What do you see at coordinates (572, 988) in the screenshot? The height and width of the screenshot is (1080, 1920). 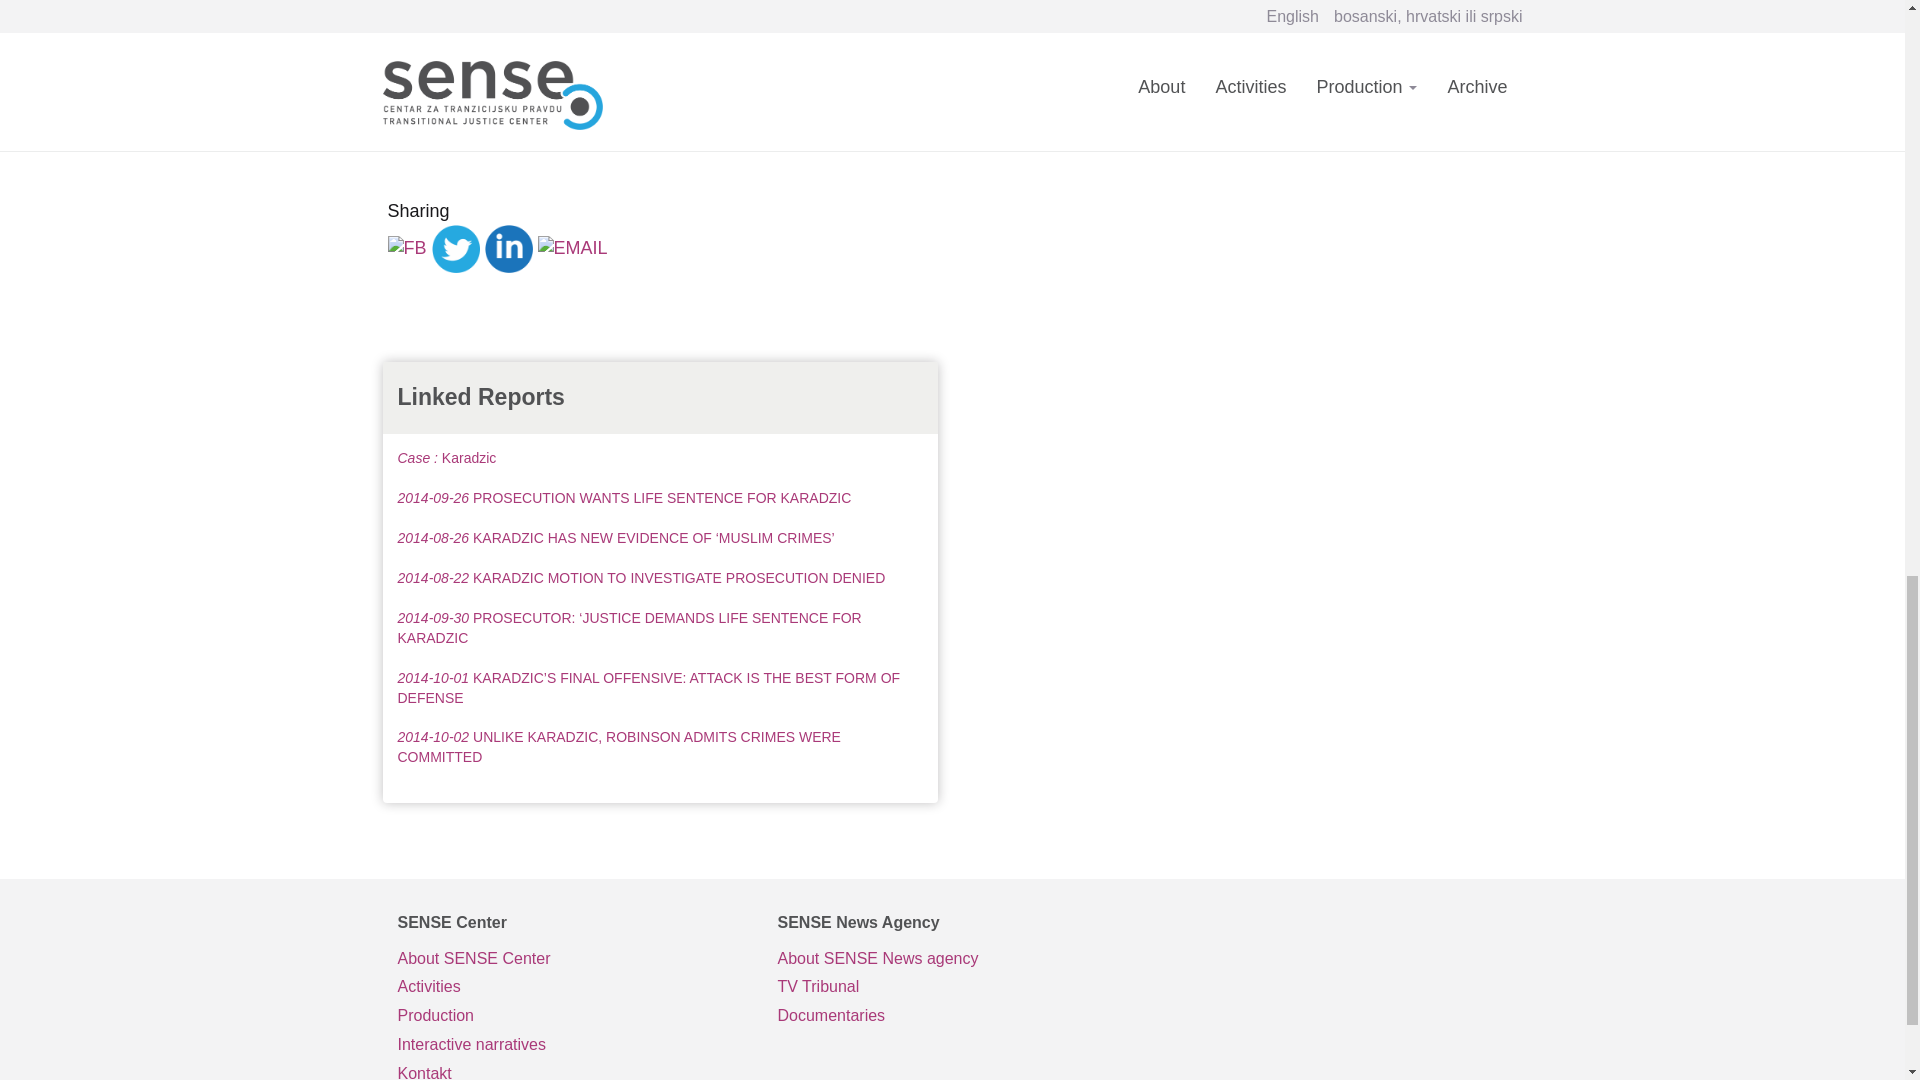 I see `Activities` at bounding box center [572, 988].